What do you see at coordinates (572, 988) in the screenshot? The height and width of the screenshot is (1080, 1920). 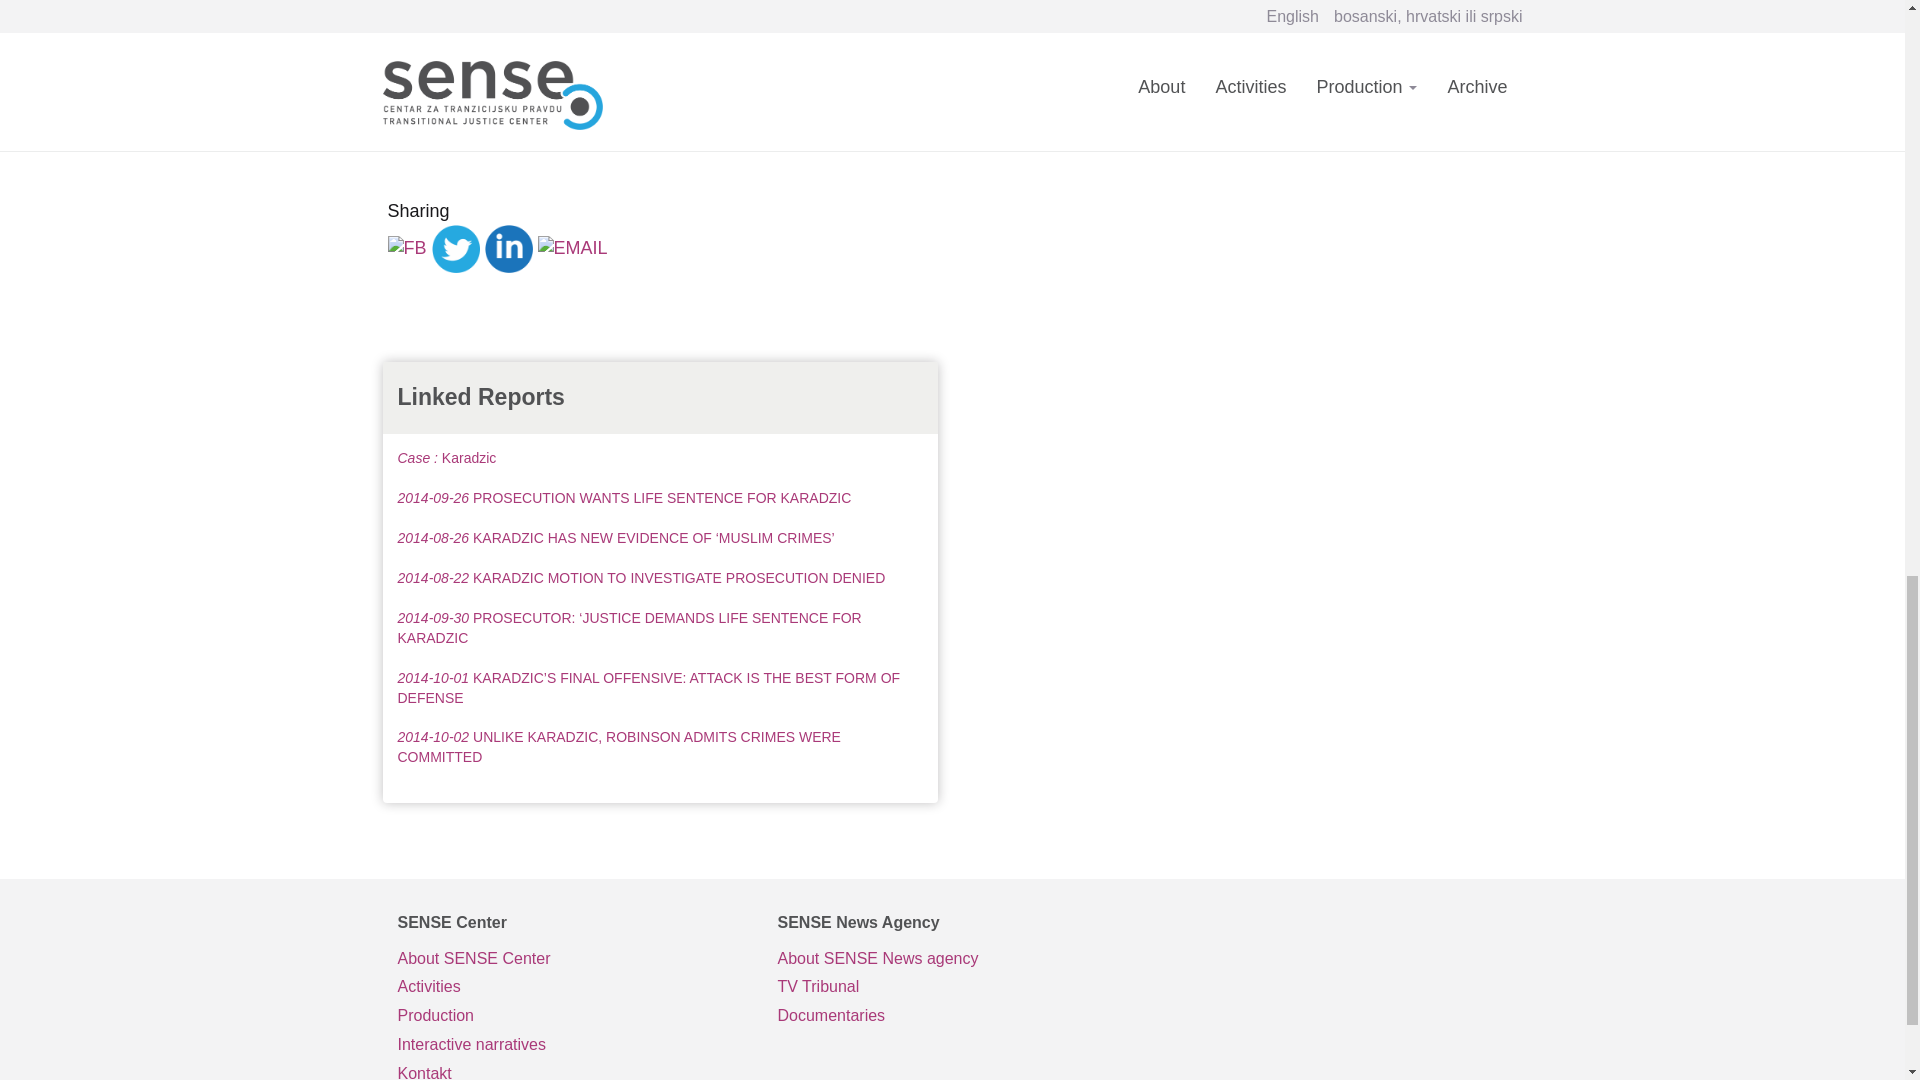 I see `Activities` at bounding box center [572, 988].